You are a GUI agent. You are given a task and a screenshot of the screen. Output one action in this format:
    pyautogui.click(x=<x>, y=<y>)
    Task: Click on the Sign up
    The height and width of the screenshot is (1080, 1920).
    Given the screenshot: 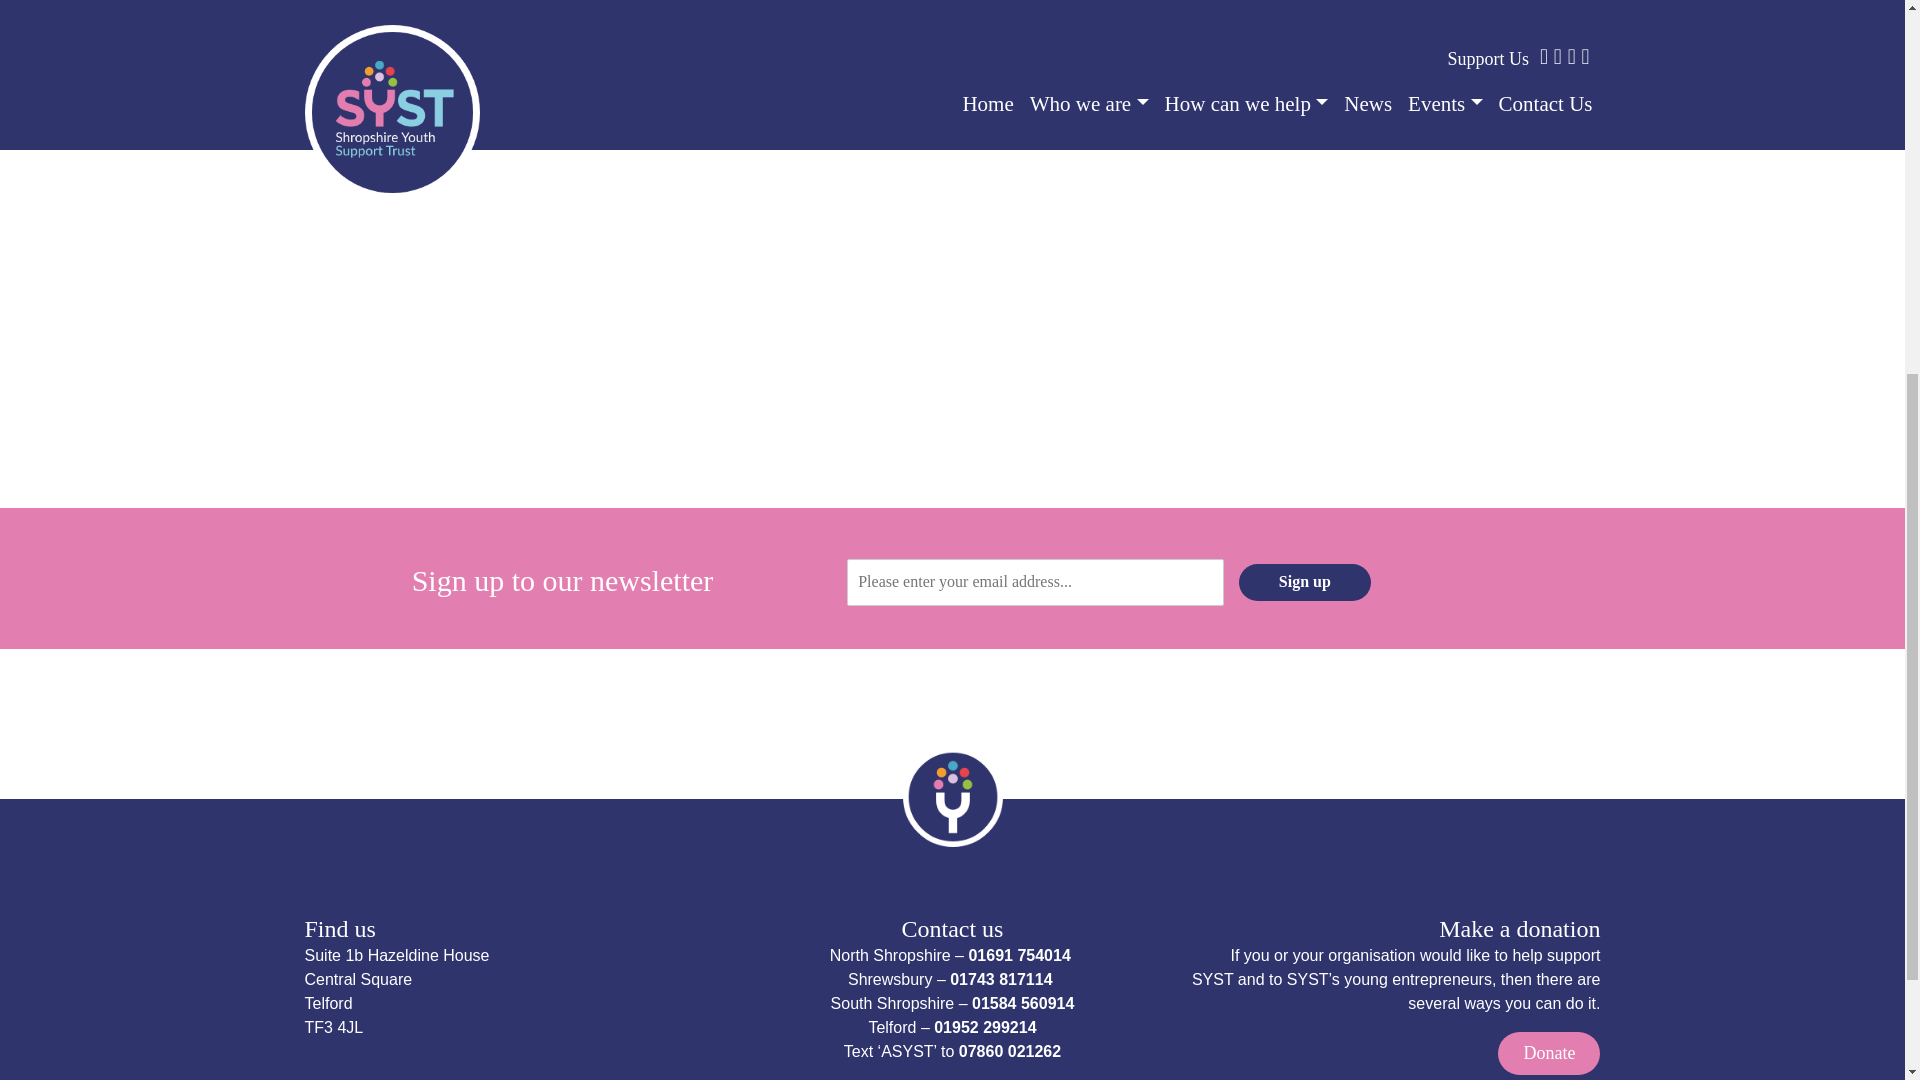 What is the action you would take?
    pyautogui.click(x=1304, y=582)
    